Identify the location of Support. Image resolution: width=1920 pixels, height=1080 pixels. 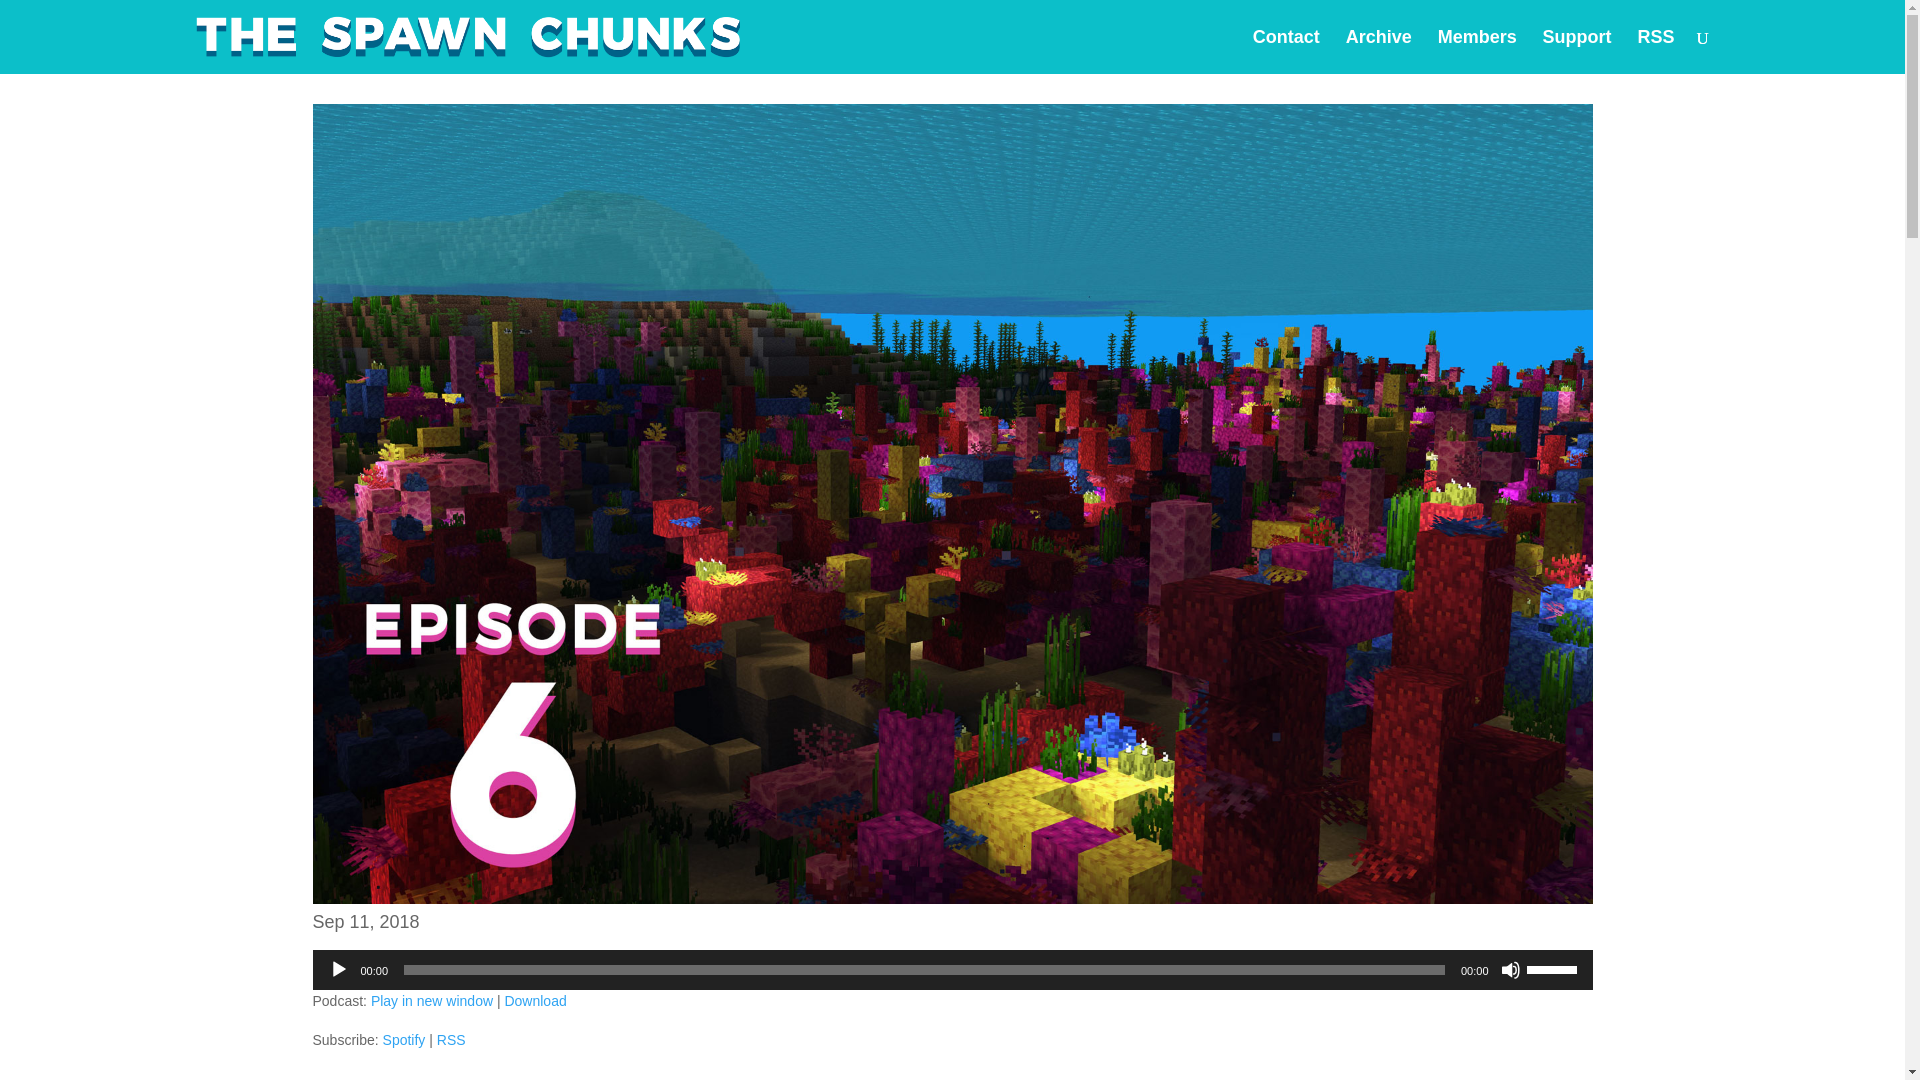
(1578, 52).